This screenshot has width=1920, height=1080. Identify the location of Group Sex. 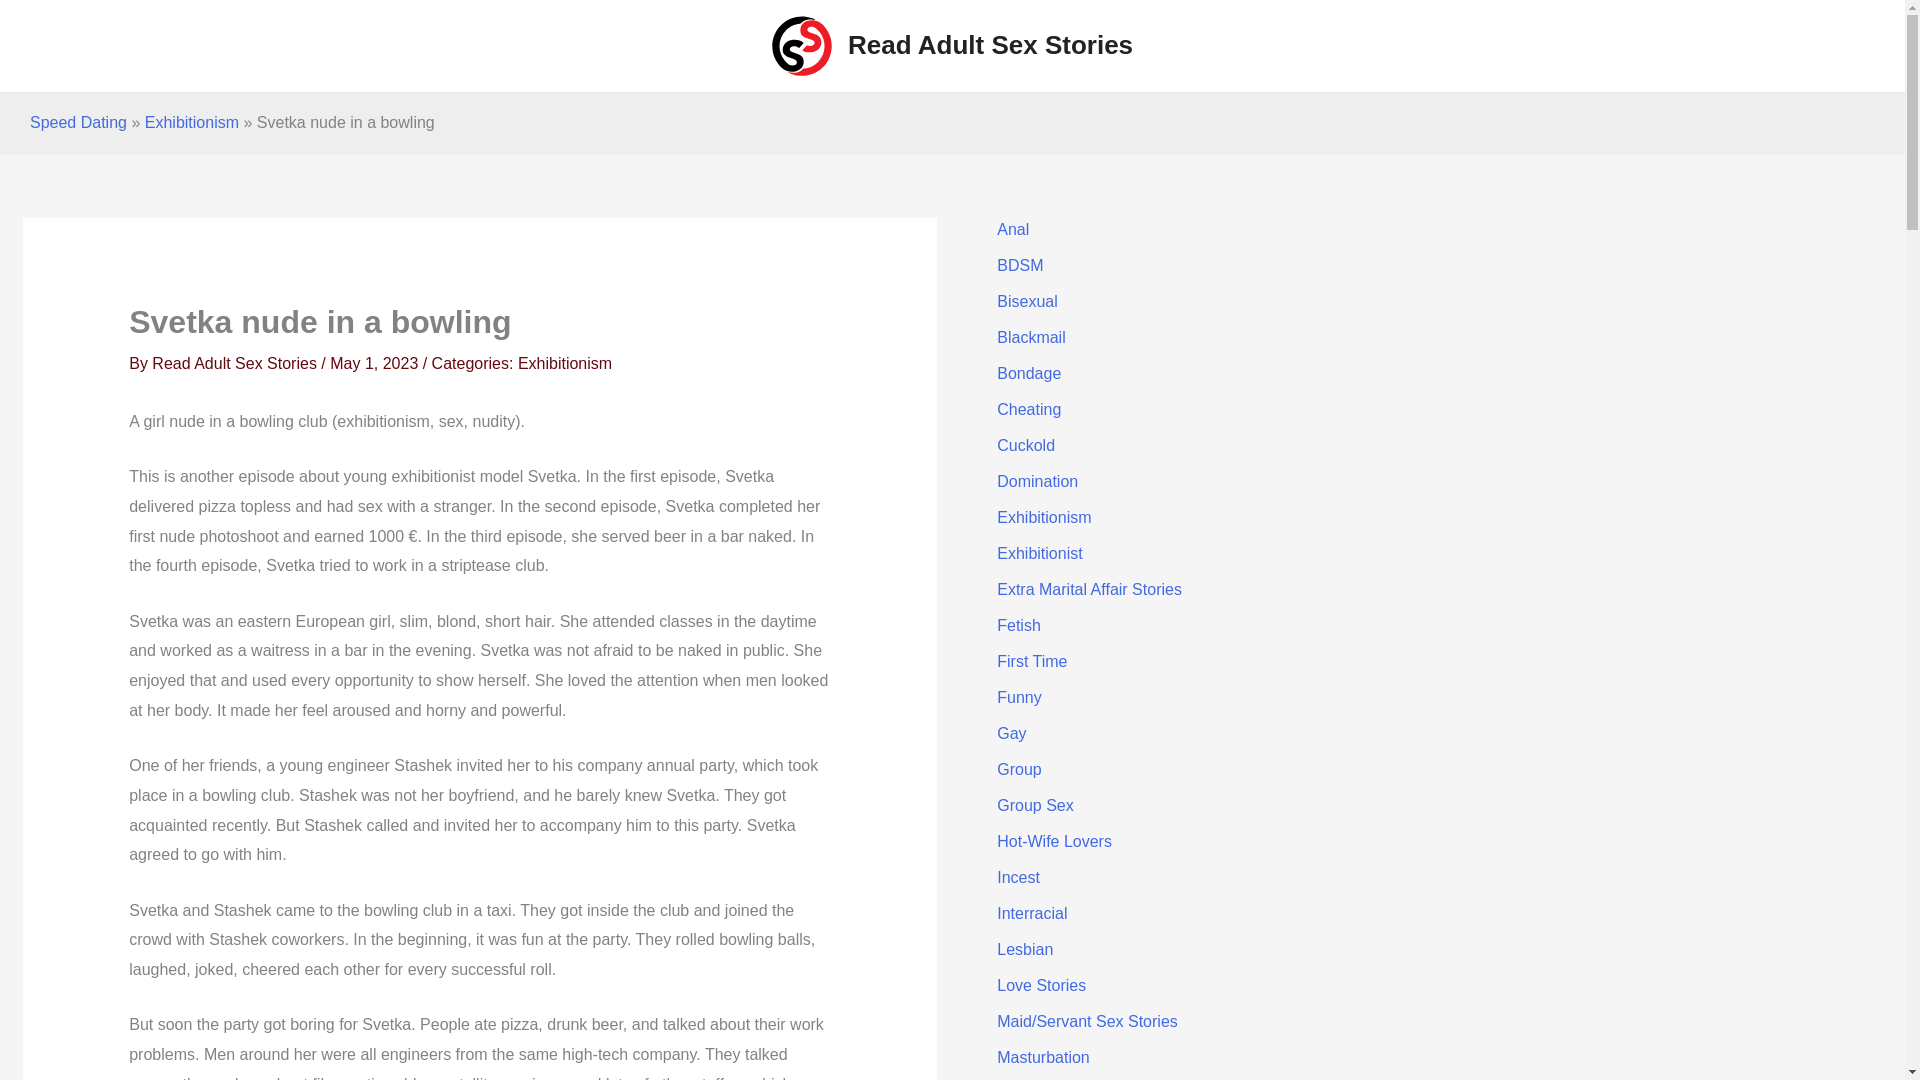
(1034, 806).